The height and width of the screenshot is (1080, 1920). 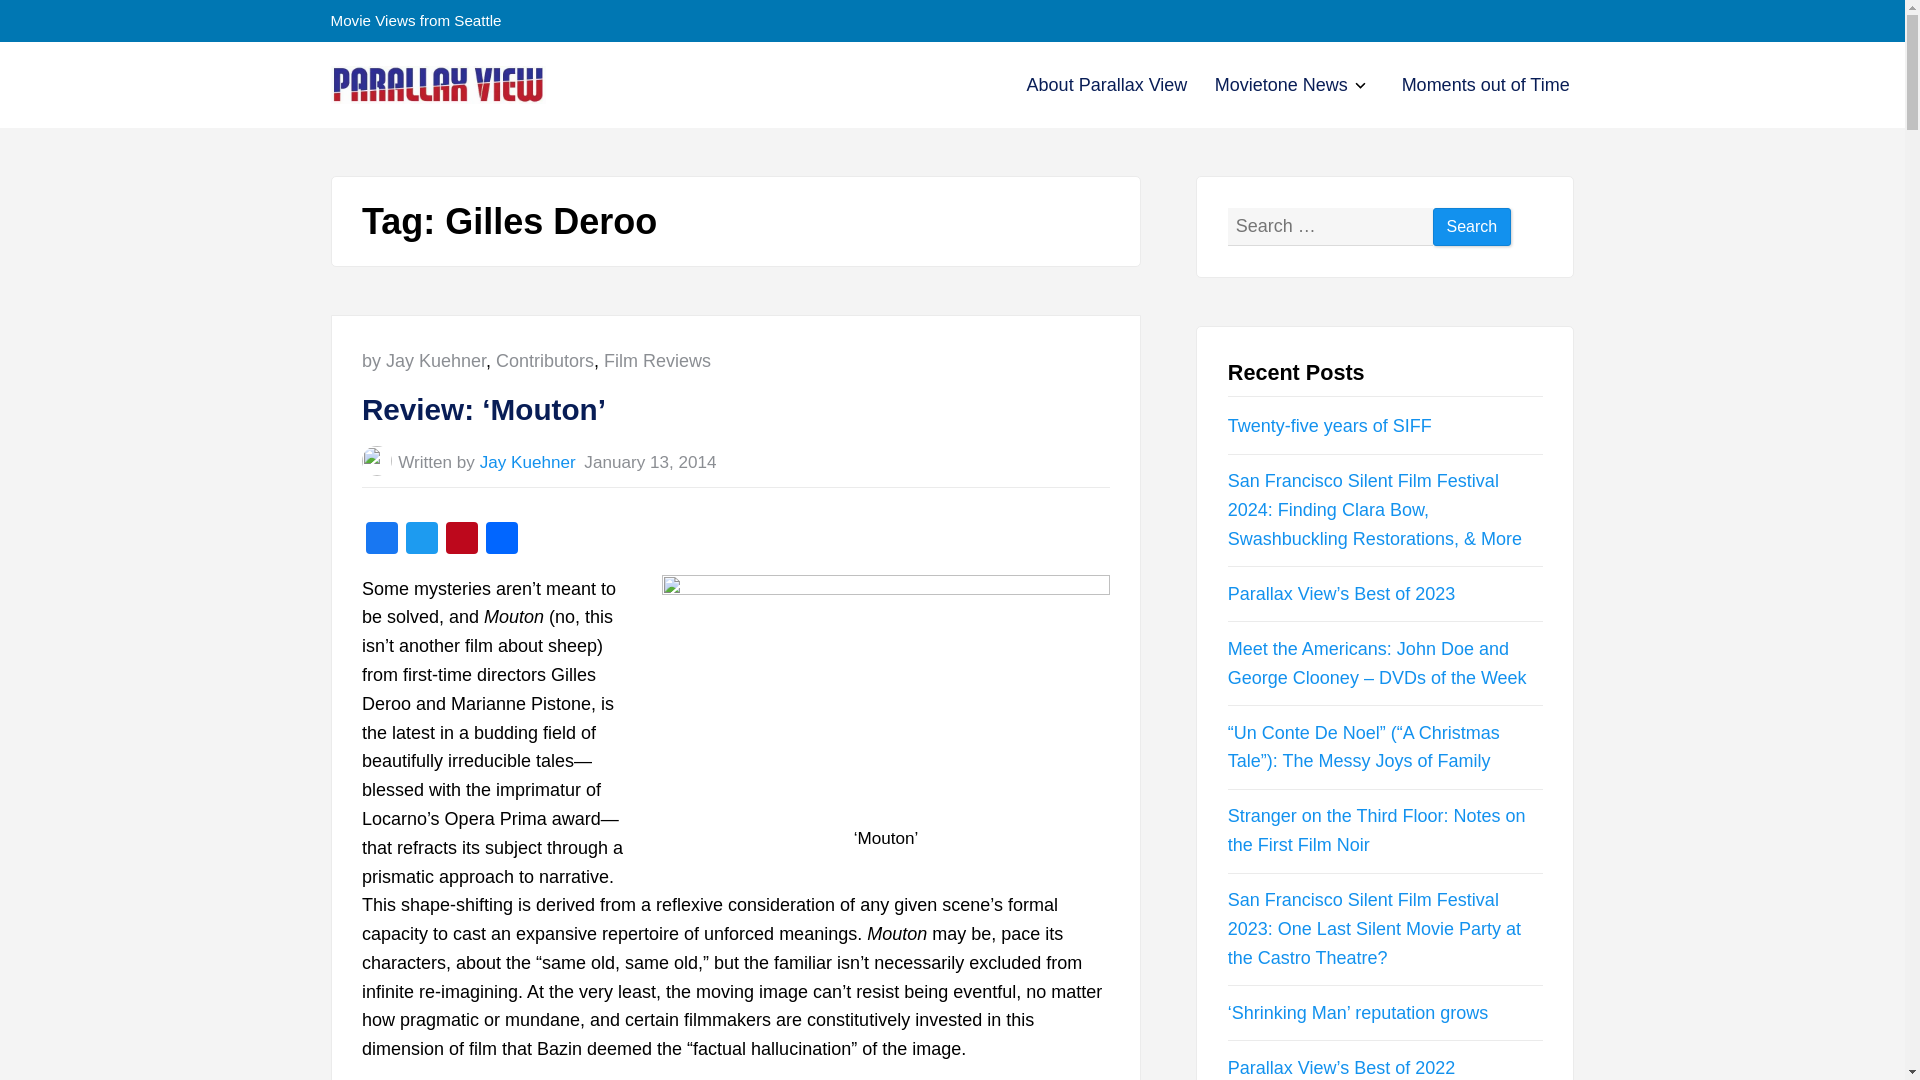 I want to click on Film Reviews, so click(x=657, y=361).